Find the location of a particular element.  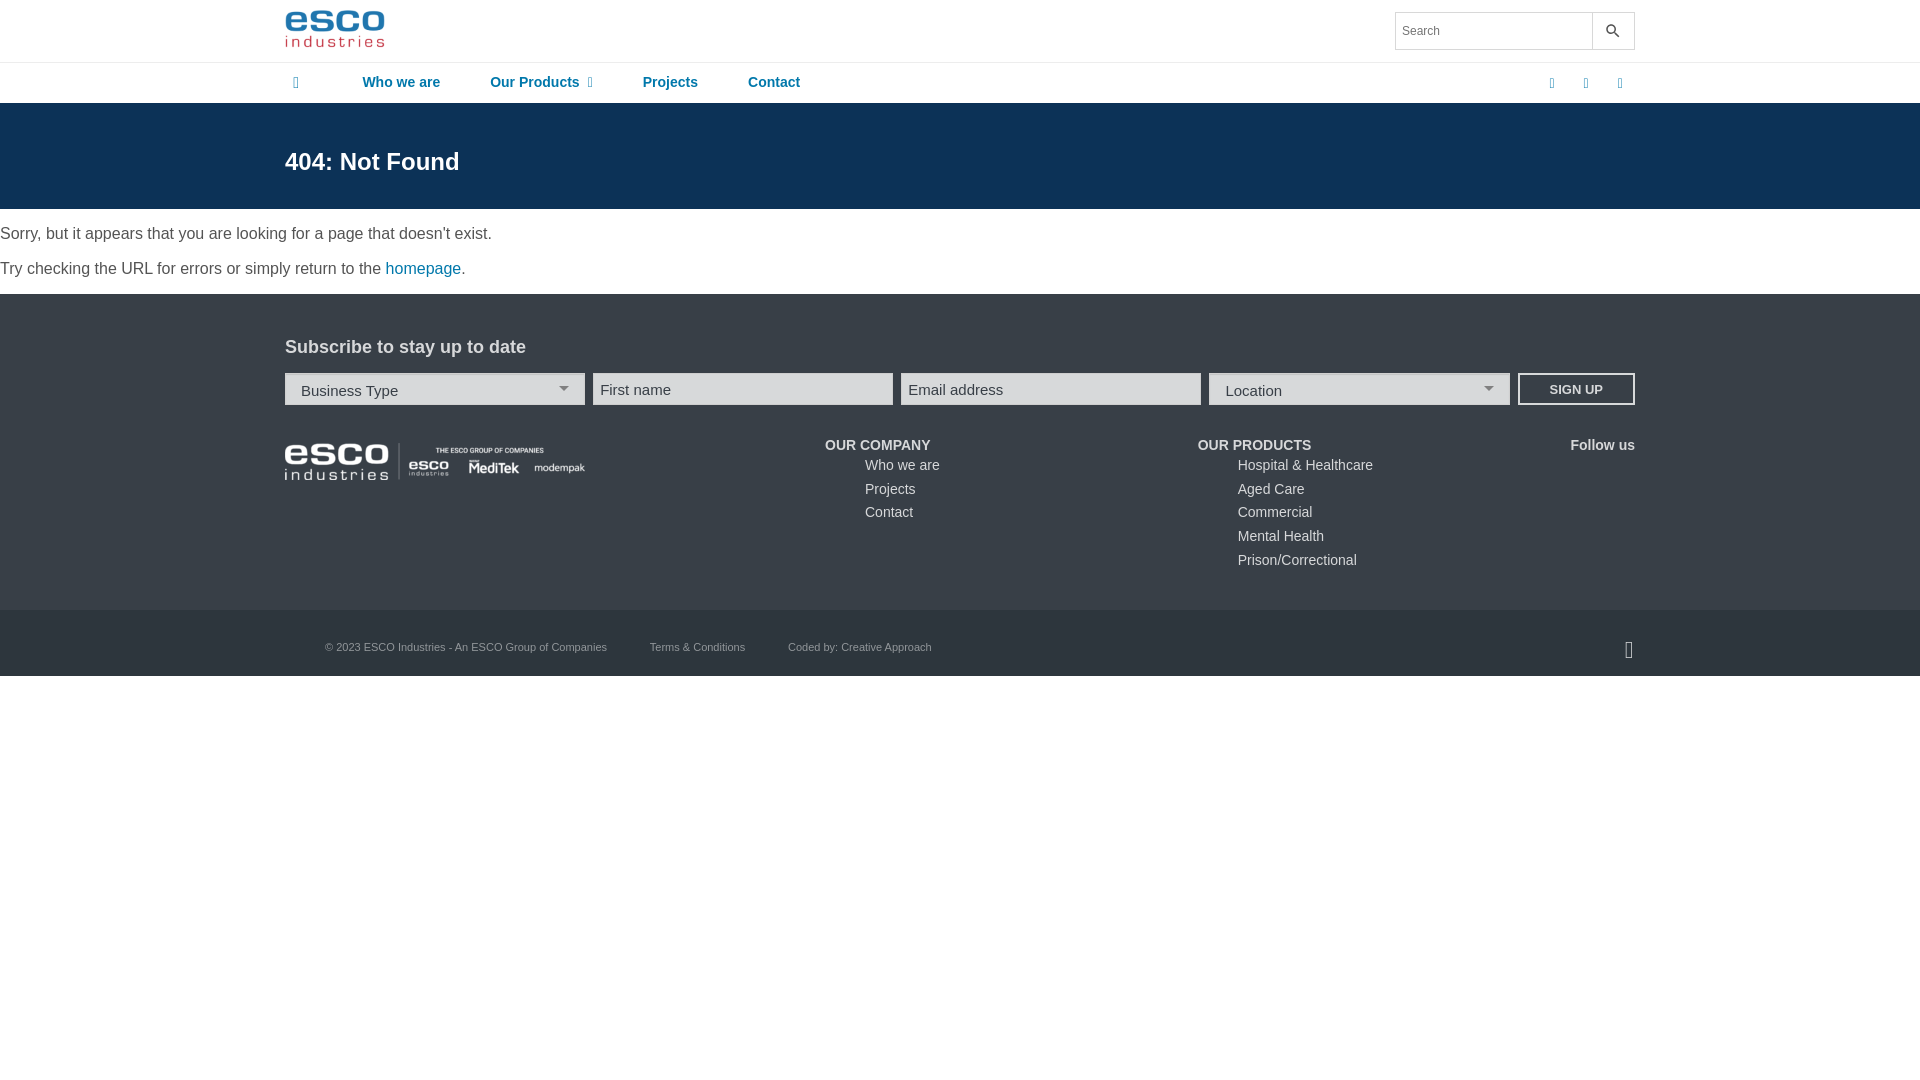

Call us on 1300 879 363 is located at coordinates (1620, 83).